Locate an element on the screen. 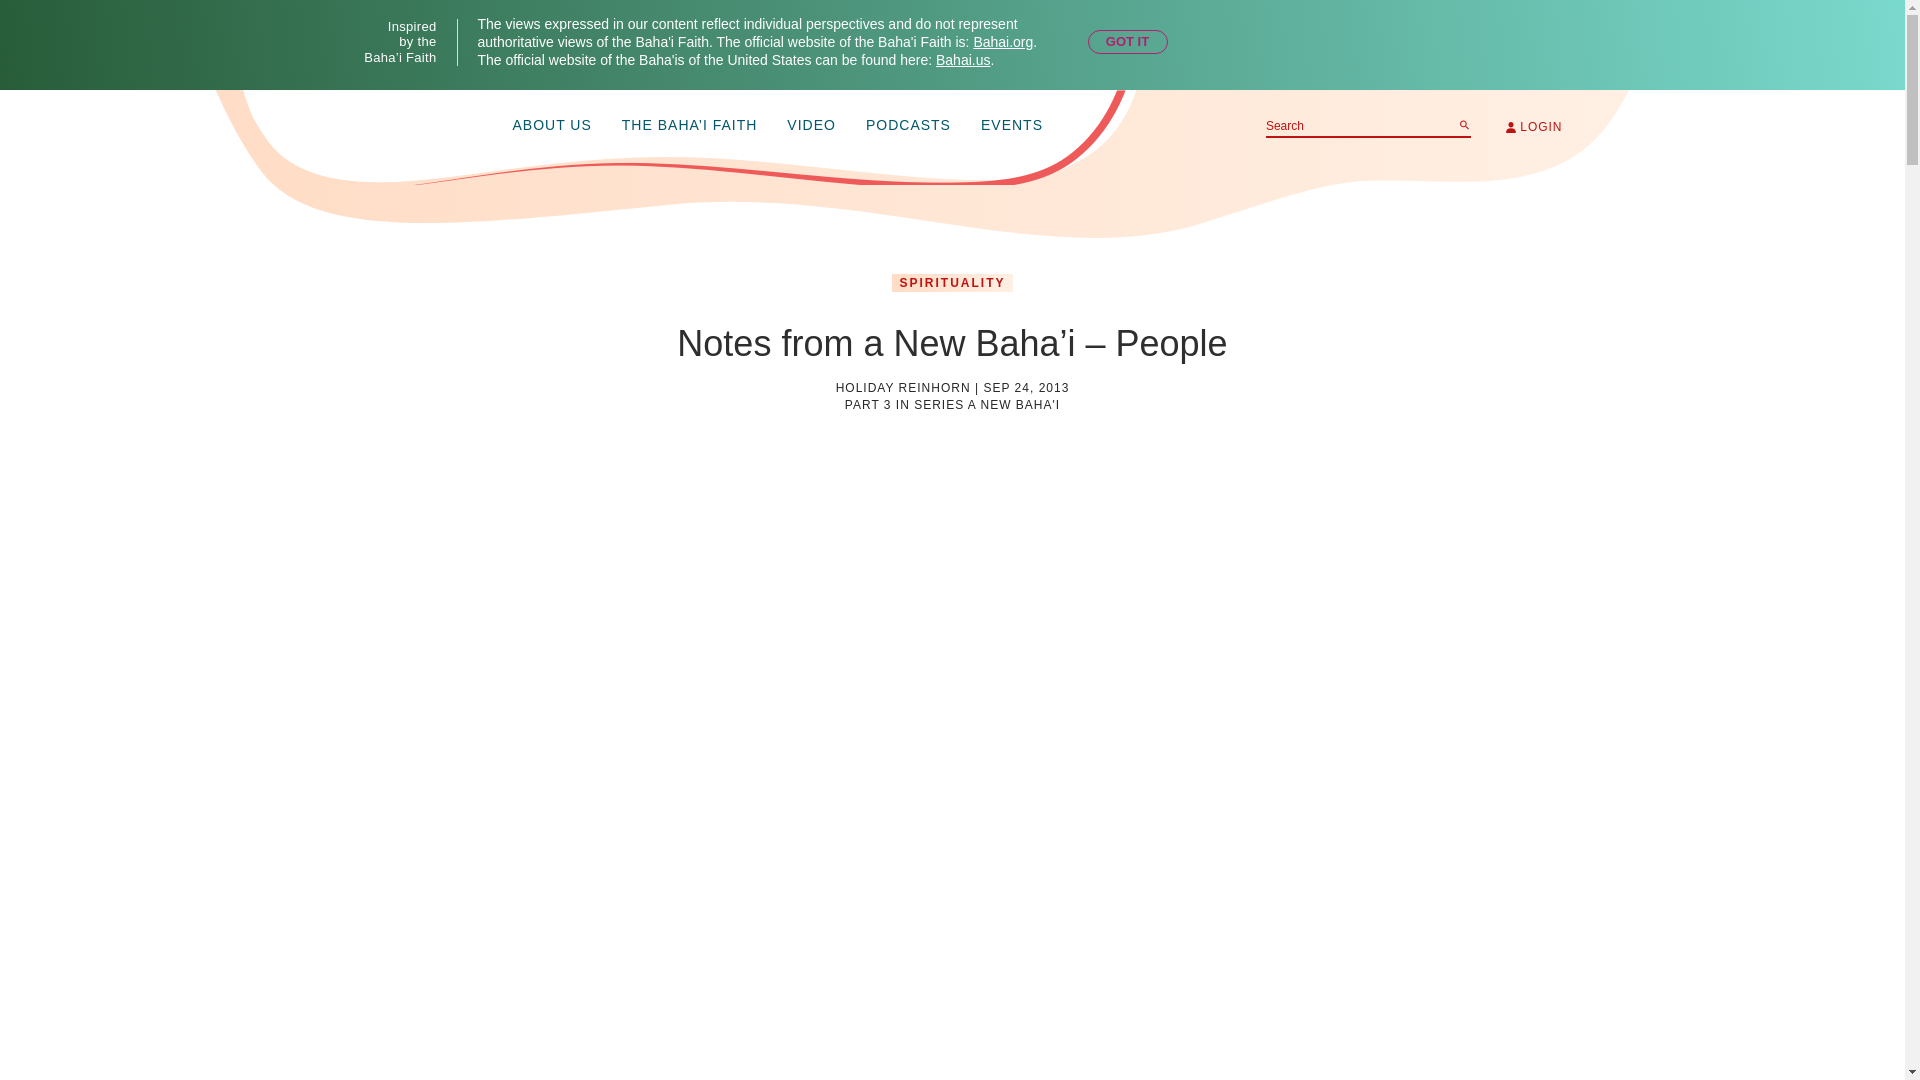 The height and width of the screenshot is (1080, 1920). PODCASTS is located at coordinates (908, 126).